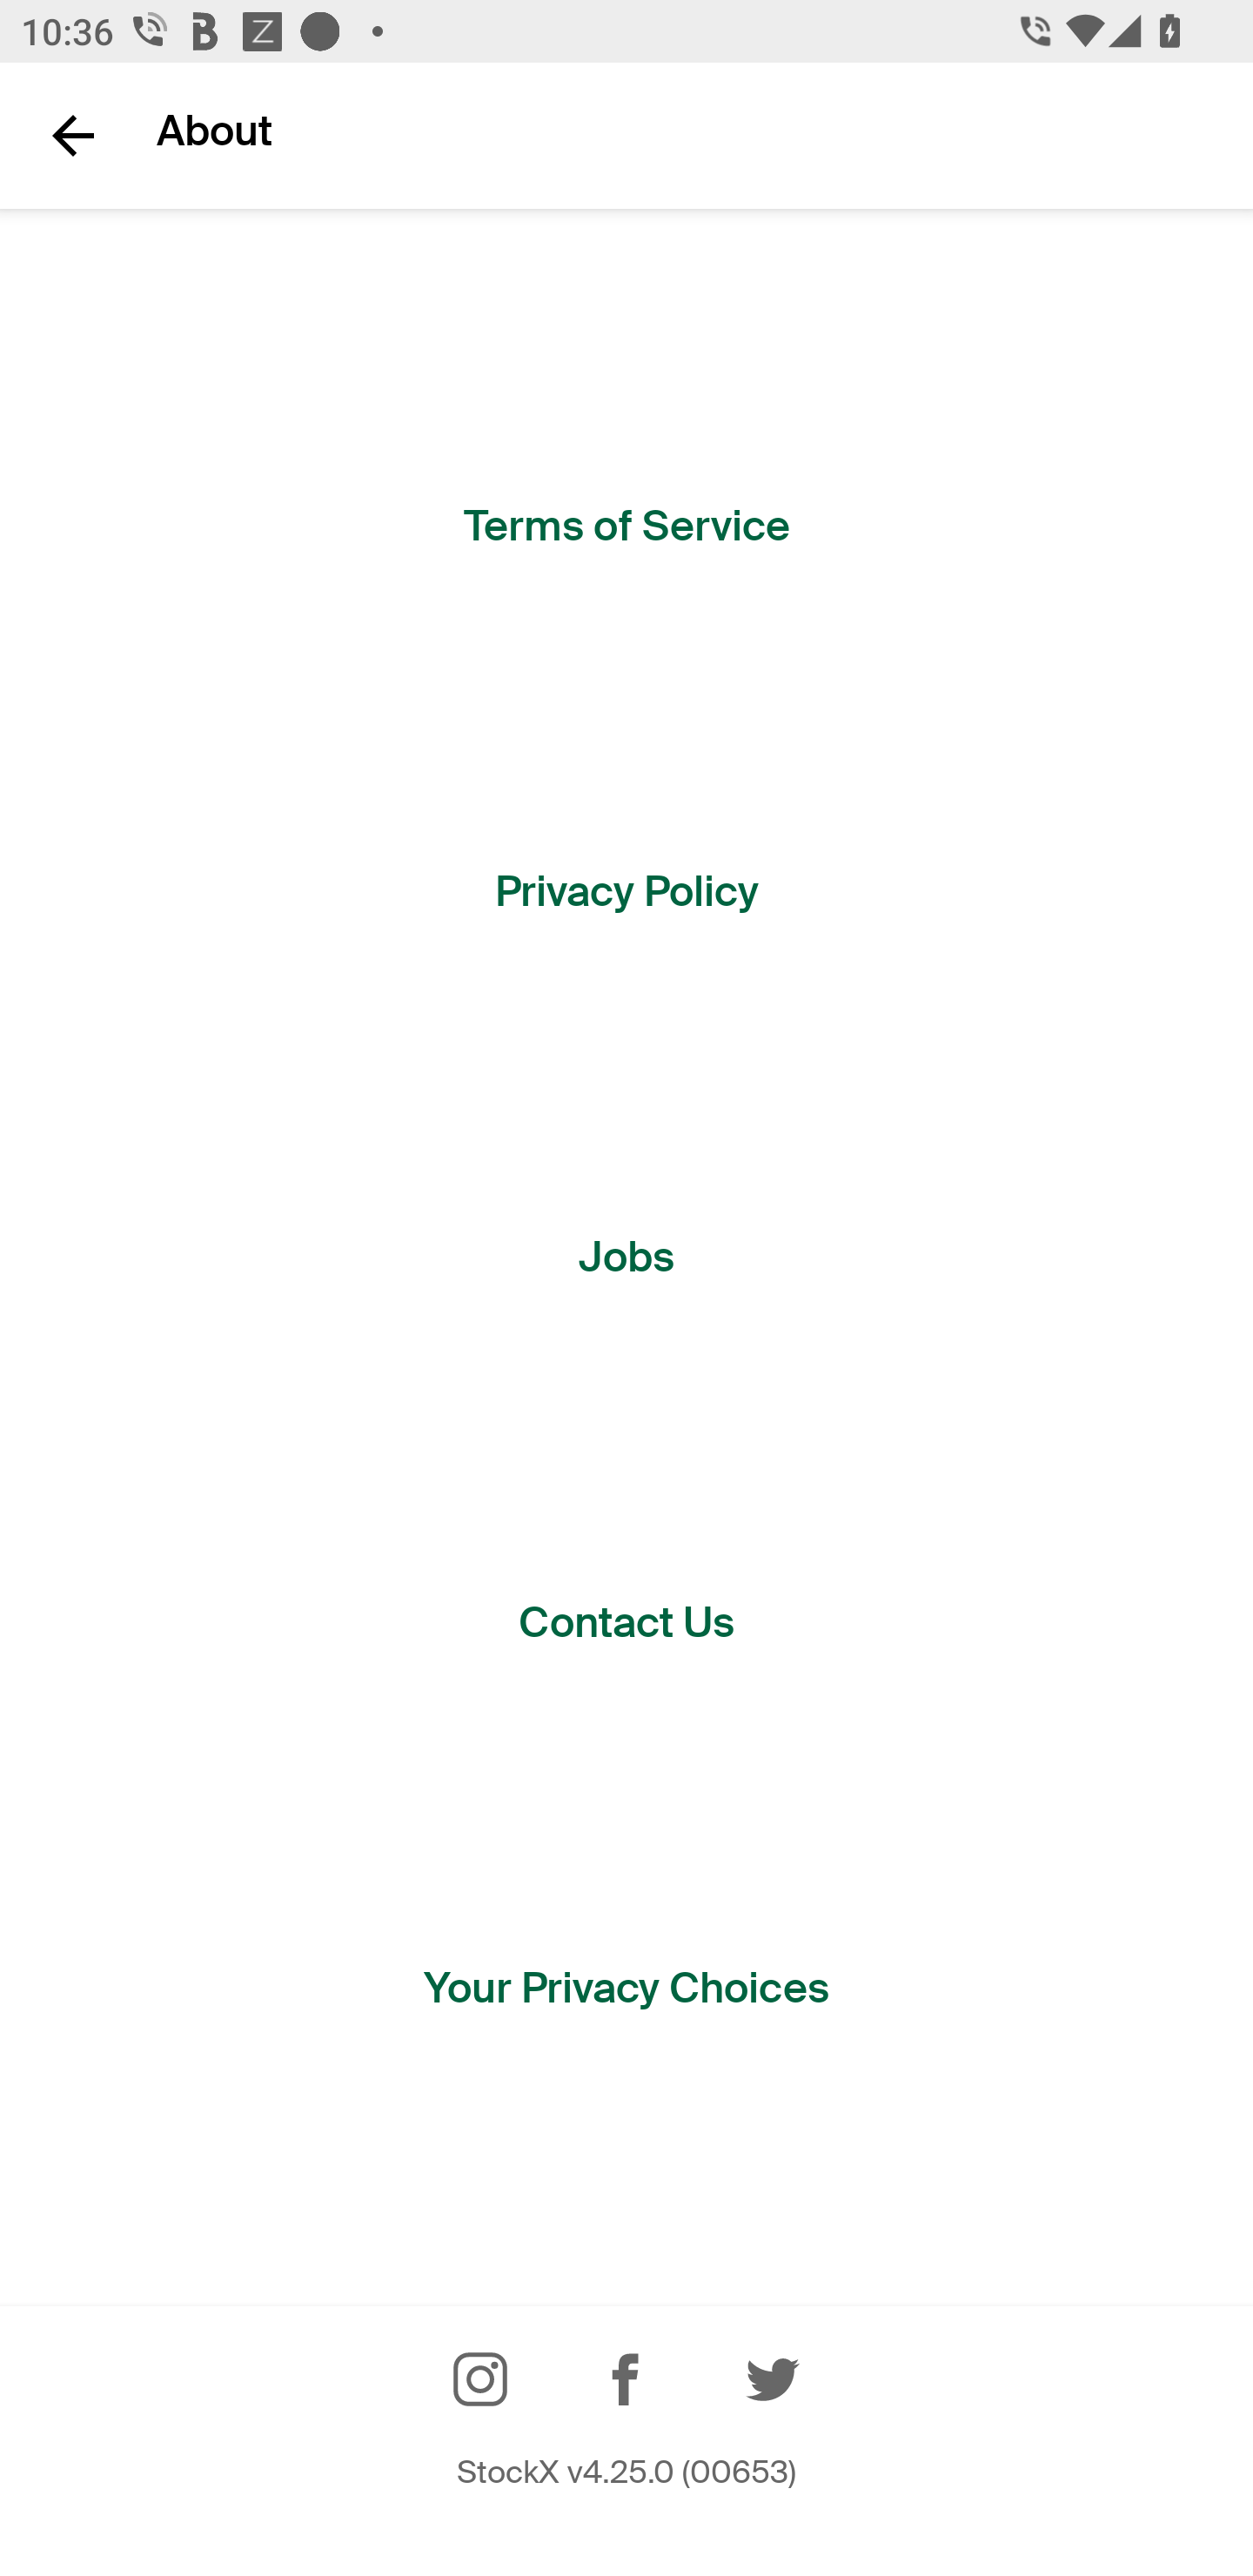 The image size is (1253, 2576). What do you see at coordinates (626, 527) in the screenshot?
I see `Terms of Service` at bounding box center [626, 527].